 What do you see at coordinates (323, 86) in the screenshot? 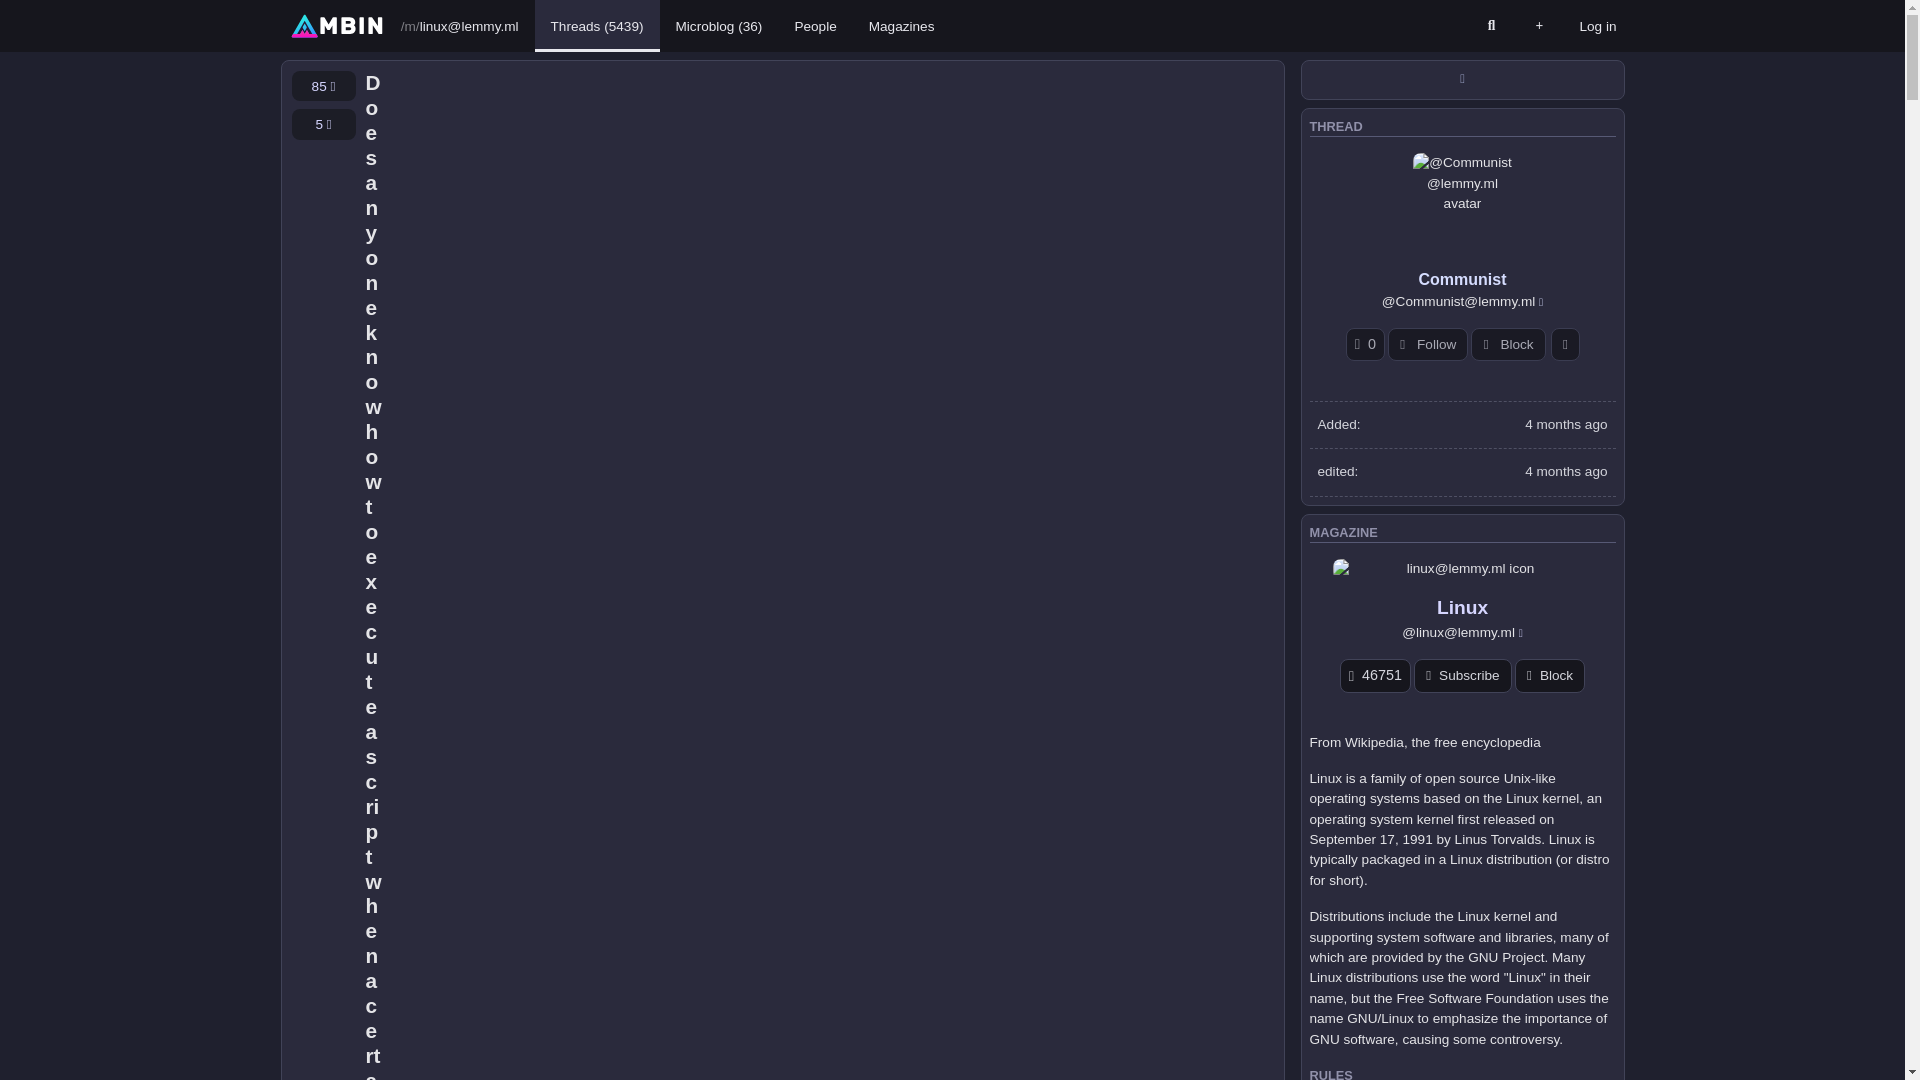
I see `Favorite` at bounding box center [323, 86].